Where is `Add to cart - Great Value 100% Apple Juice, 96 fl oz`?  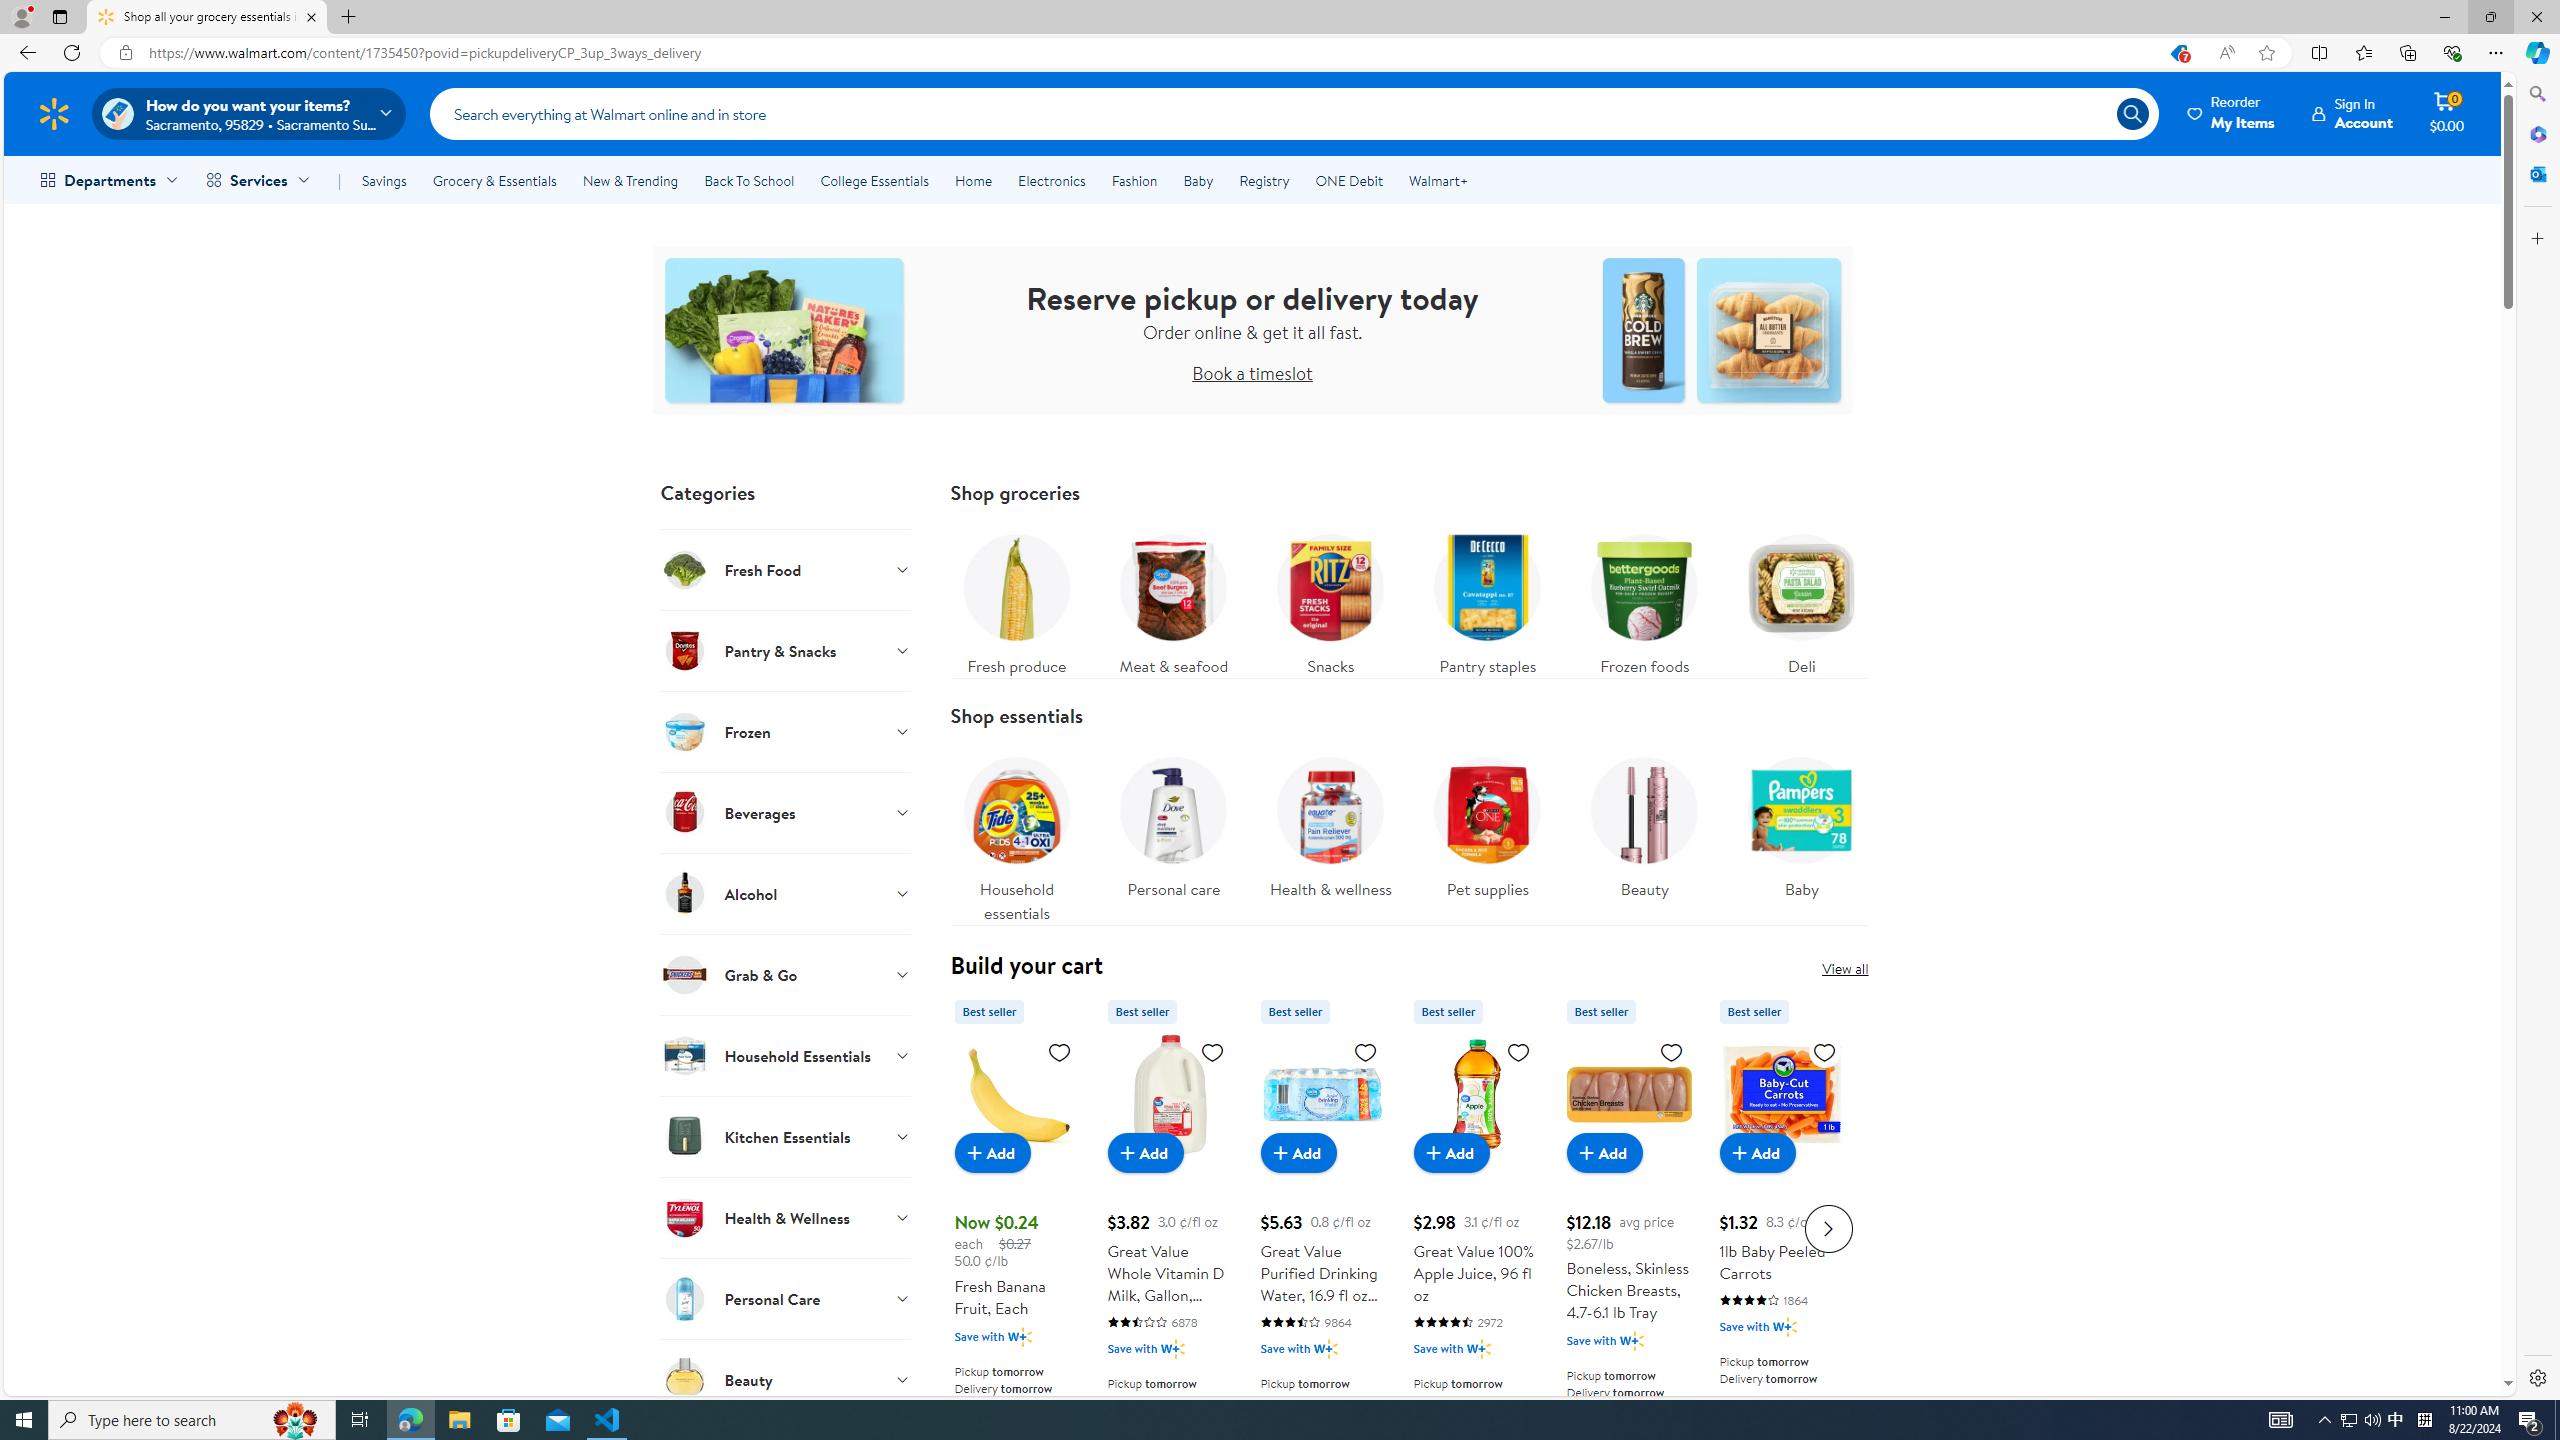 Add to cart - Great Value 100% Apple Juice, 96 fl oz is located at coordinates (1451, 1152).